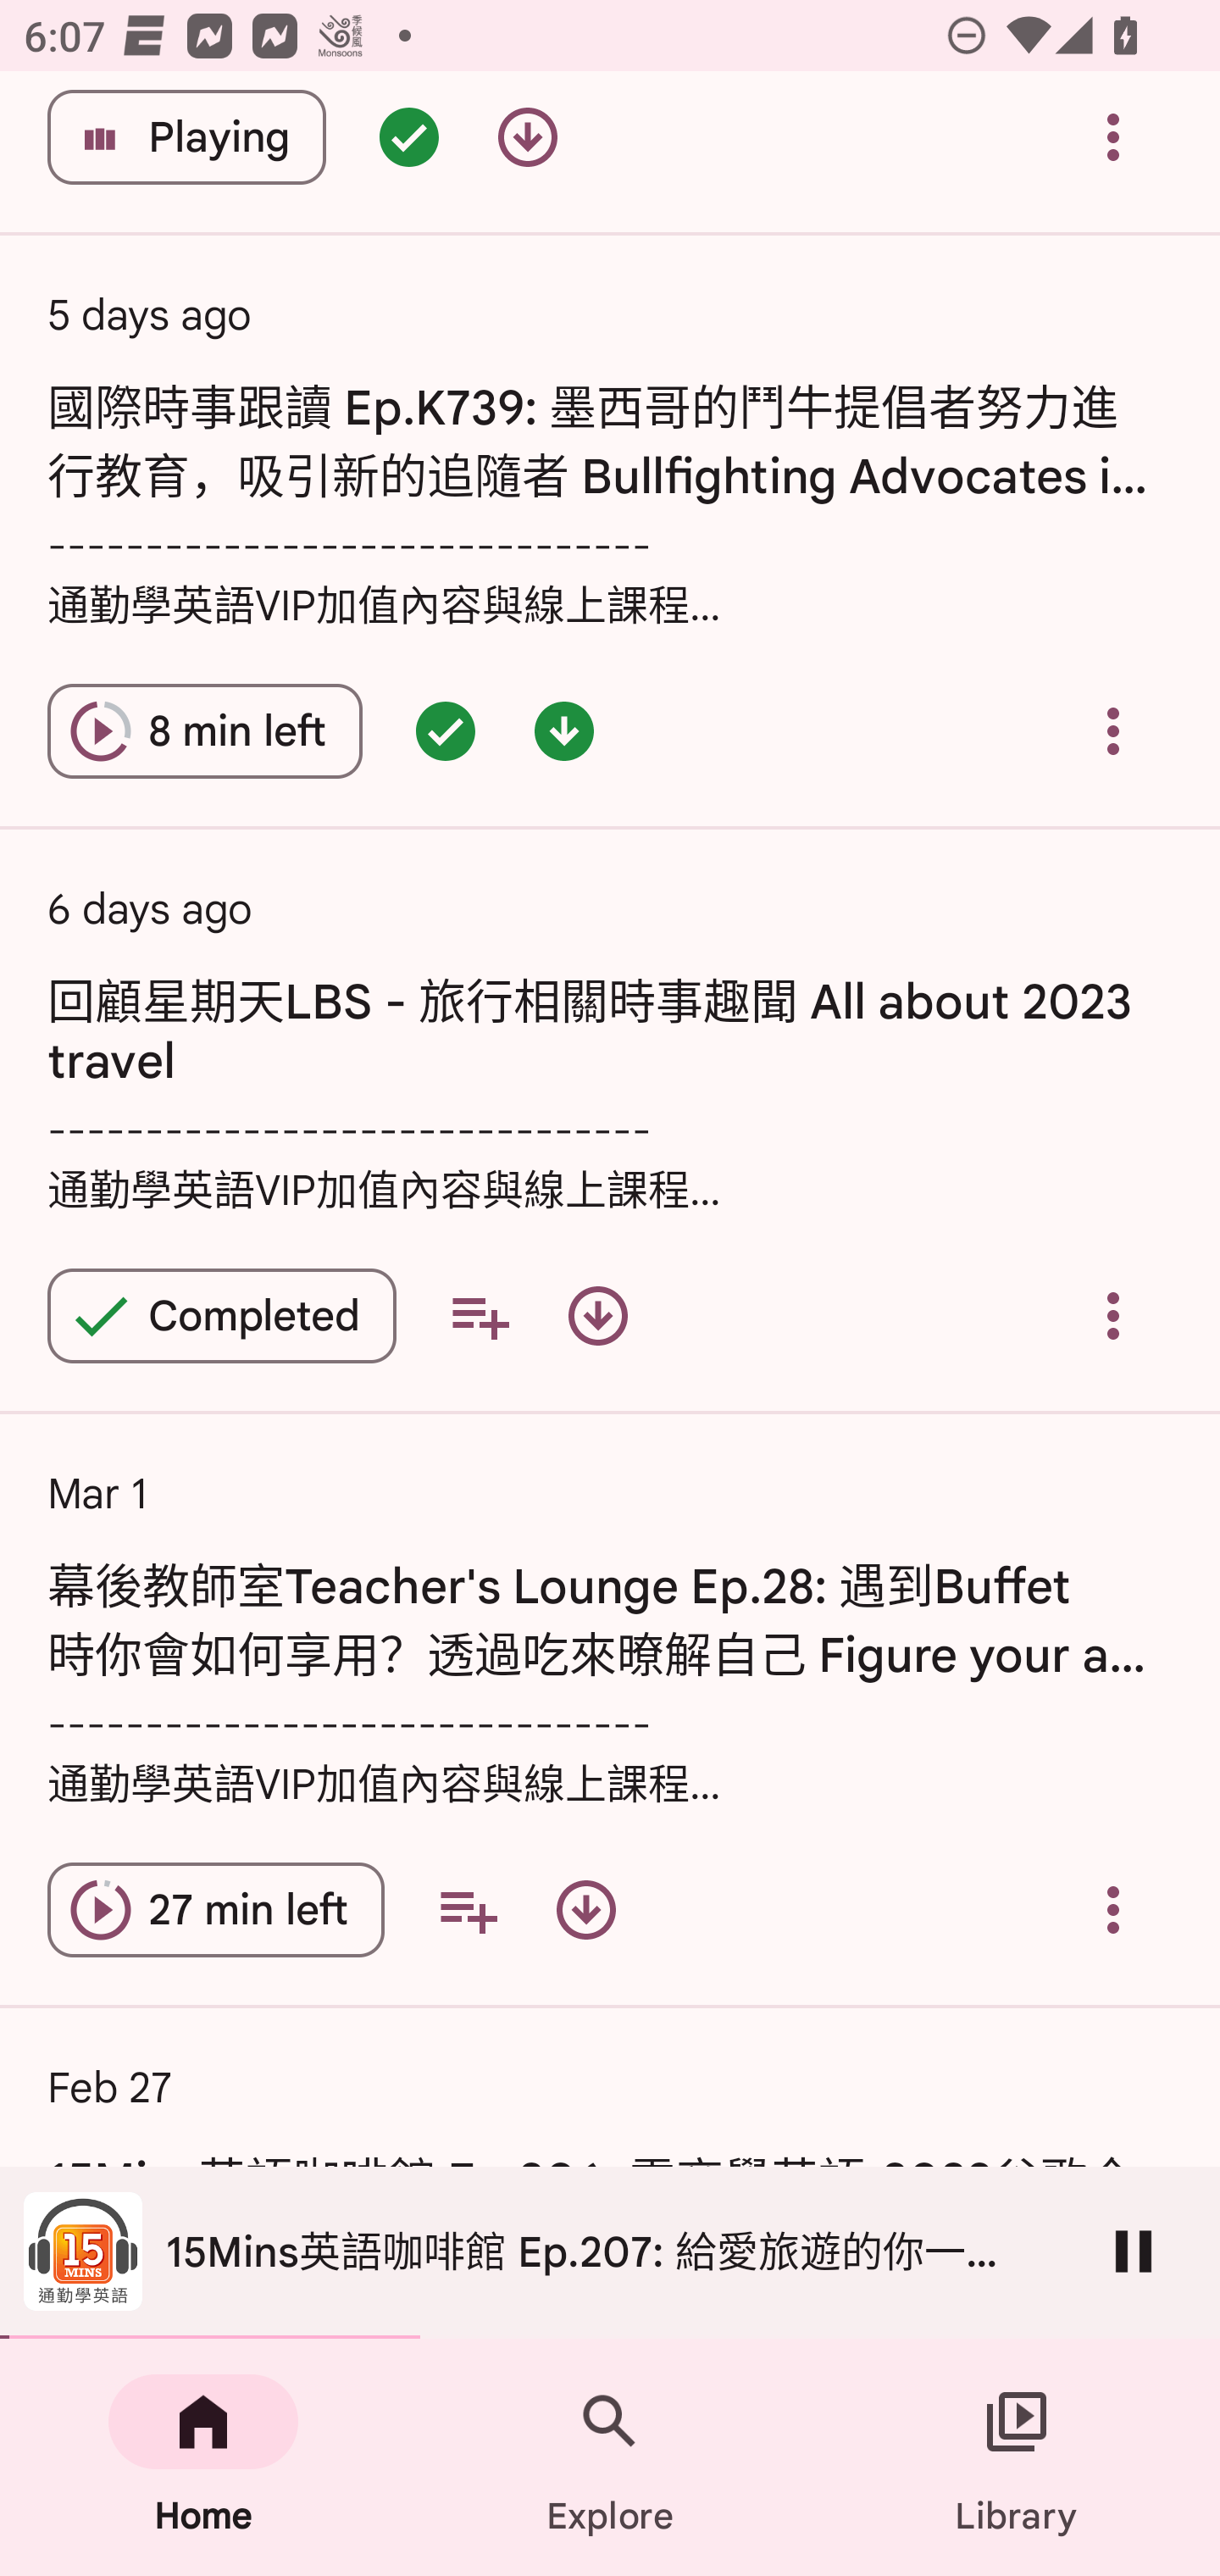 This screenshot has height=2576, width=1220. Describe the element at coordinates (1134, 2251) in the screenshot. I see `Pause` at that location.